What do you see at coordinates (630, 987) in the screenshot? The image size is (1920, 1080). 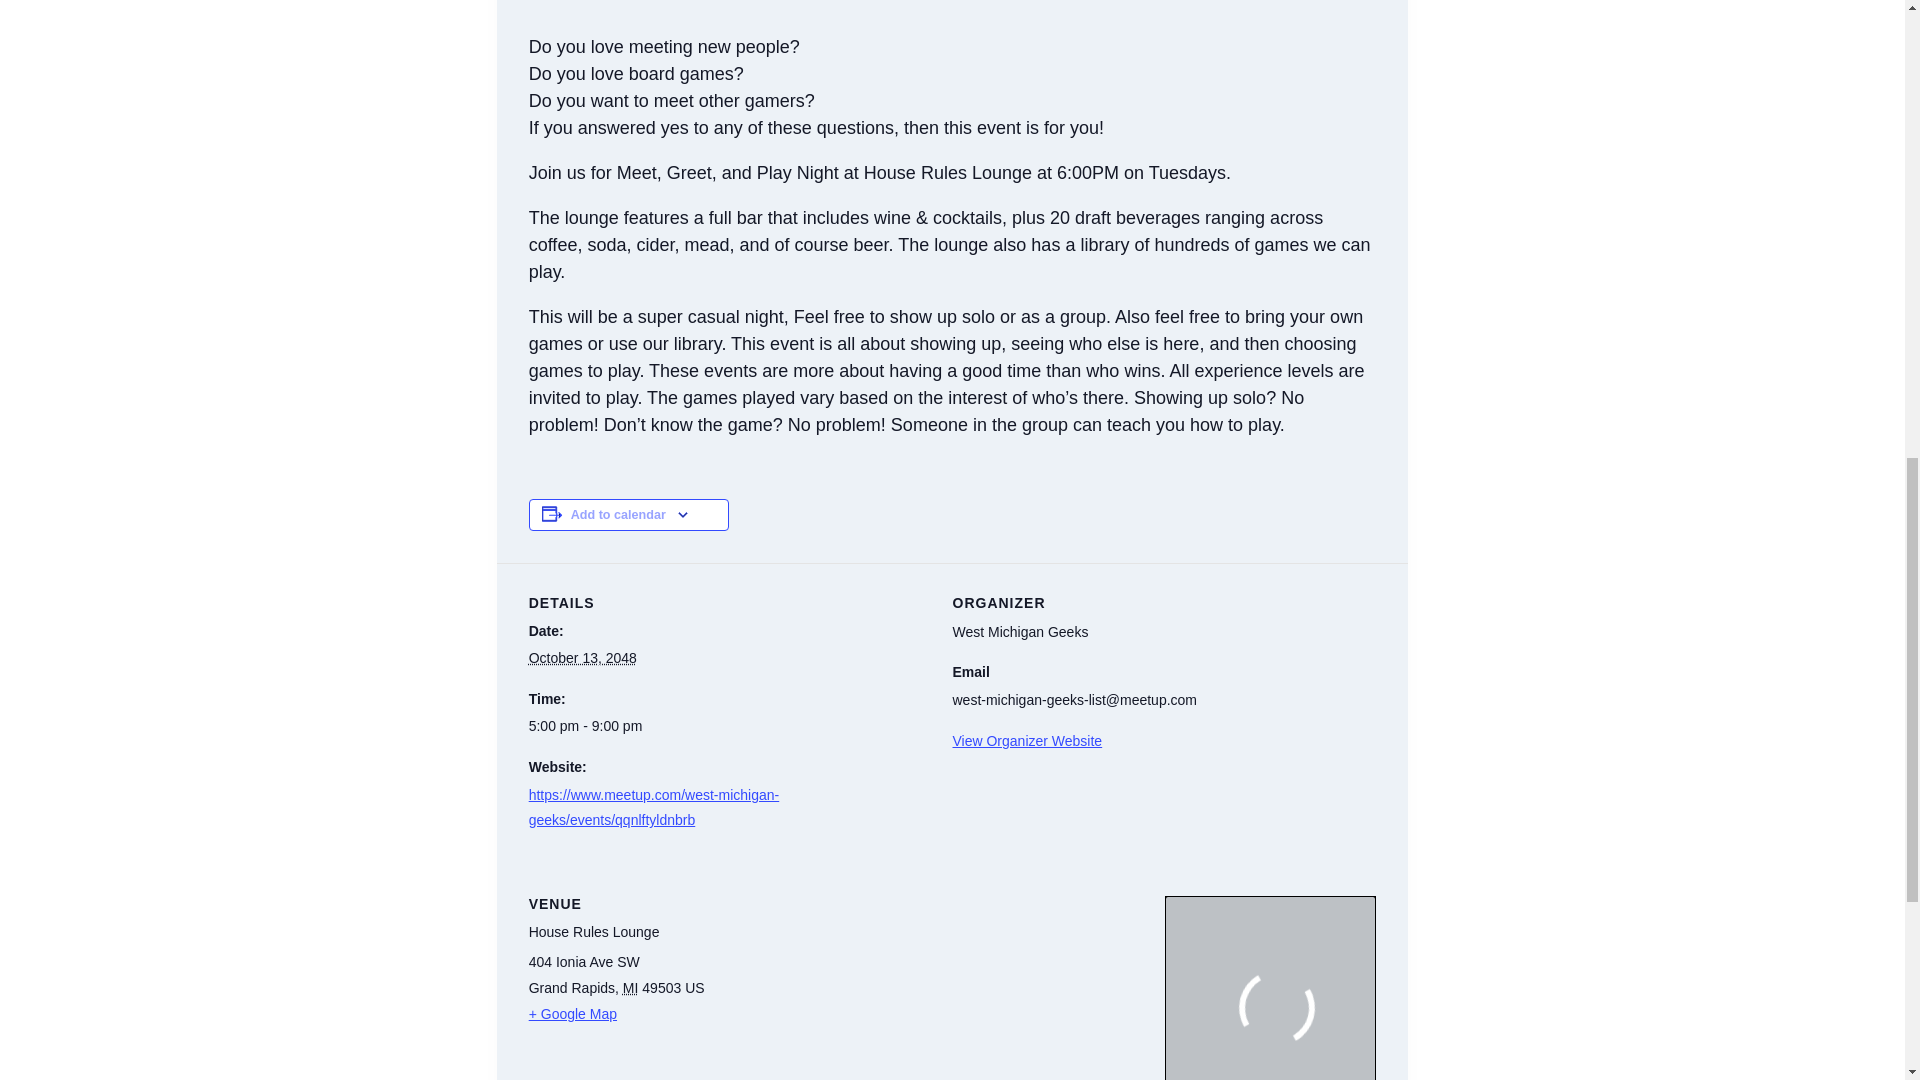 I see `Michigan` at bounding box center [630, 987].